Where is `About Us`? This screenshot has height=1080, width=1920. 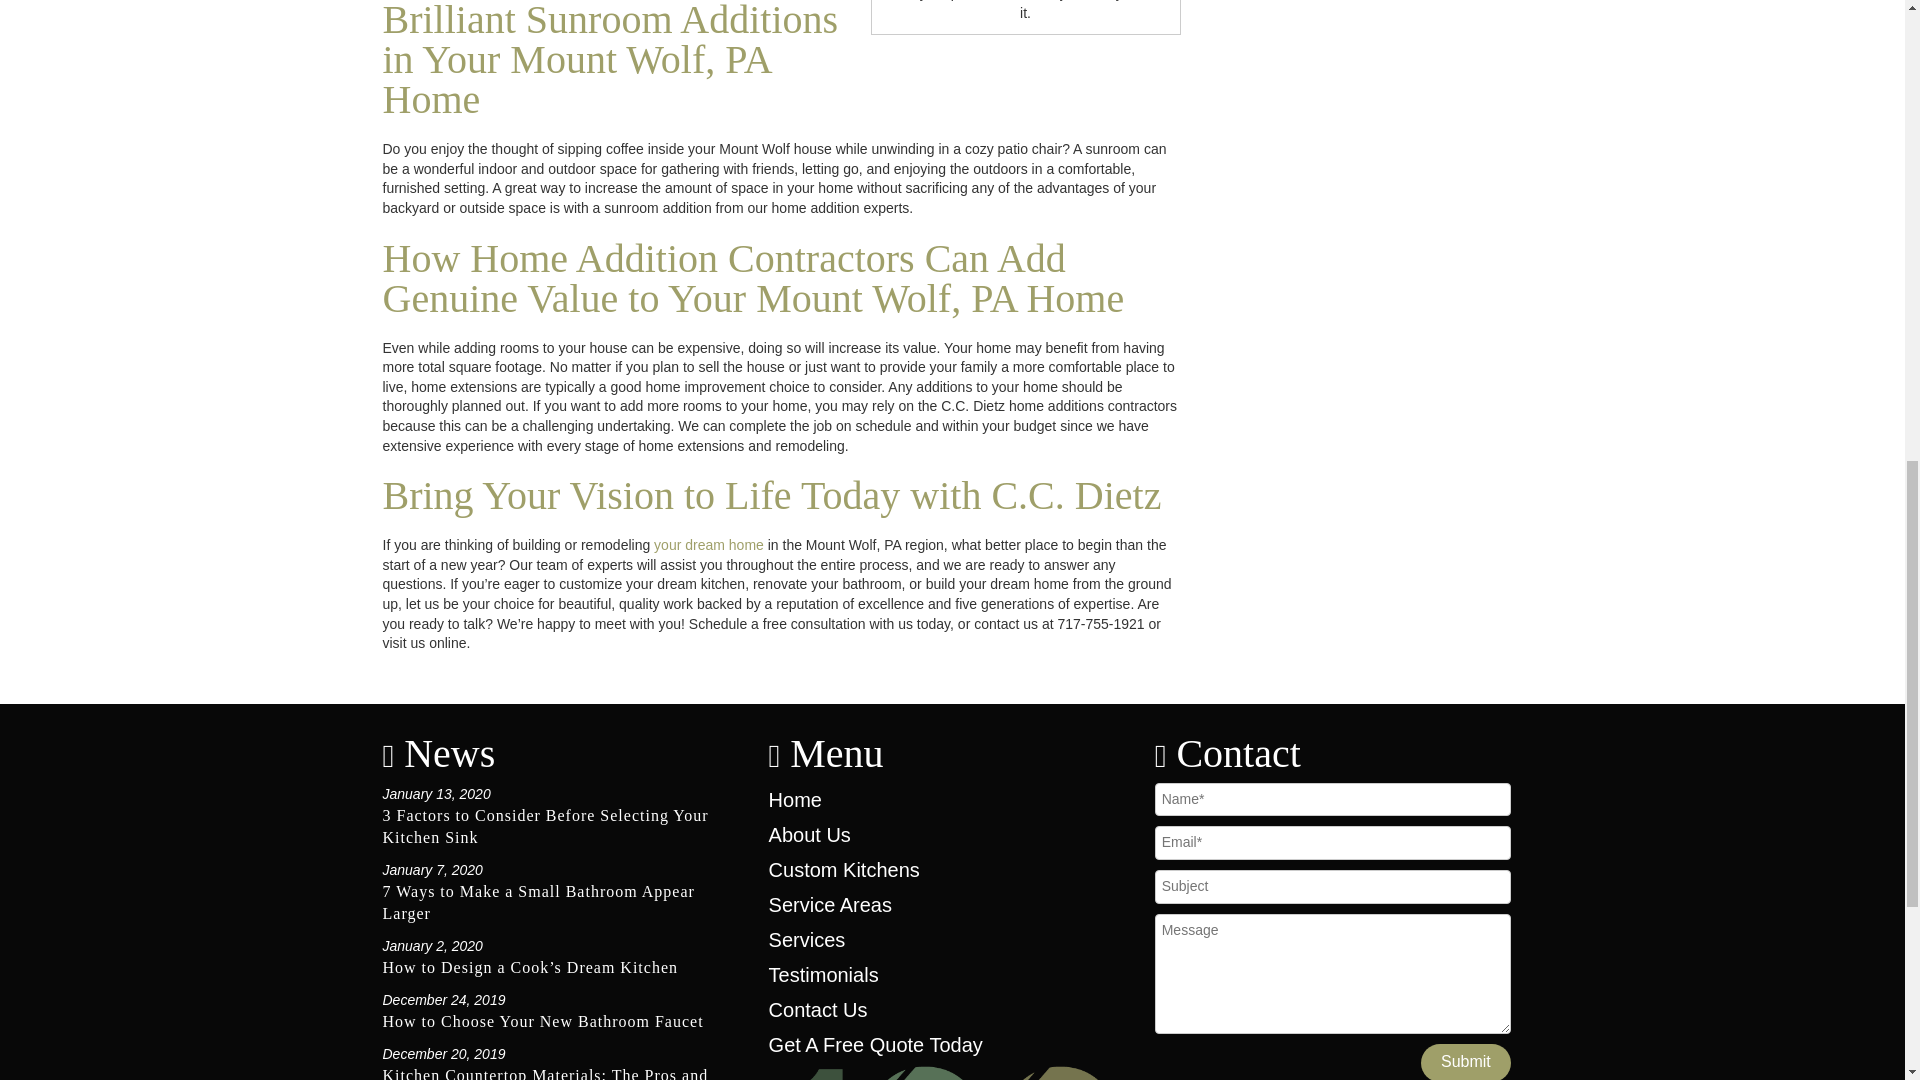 About Us is located at coordinates (810, 834).